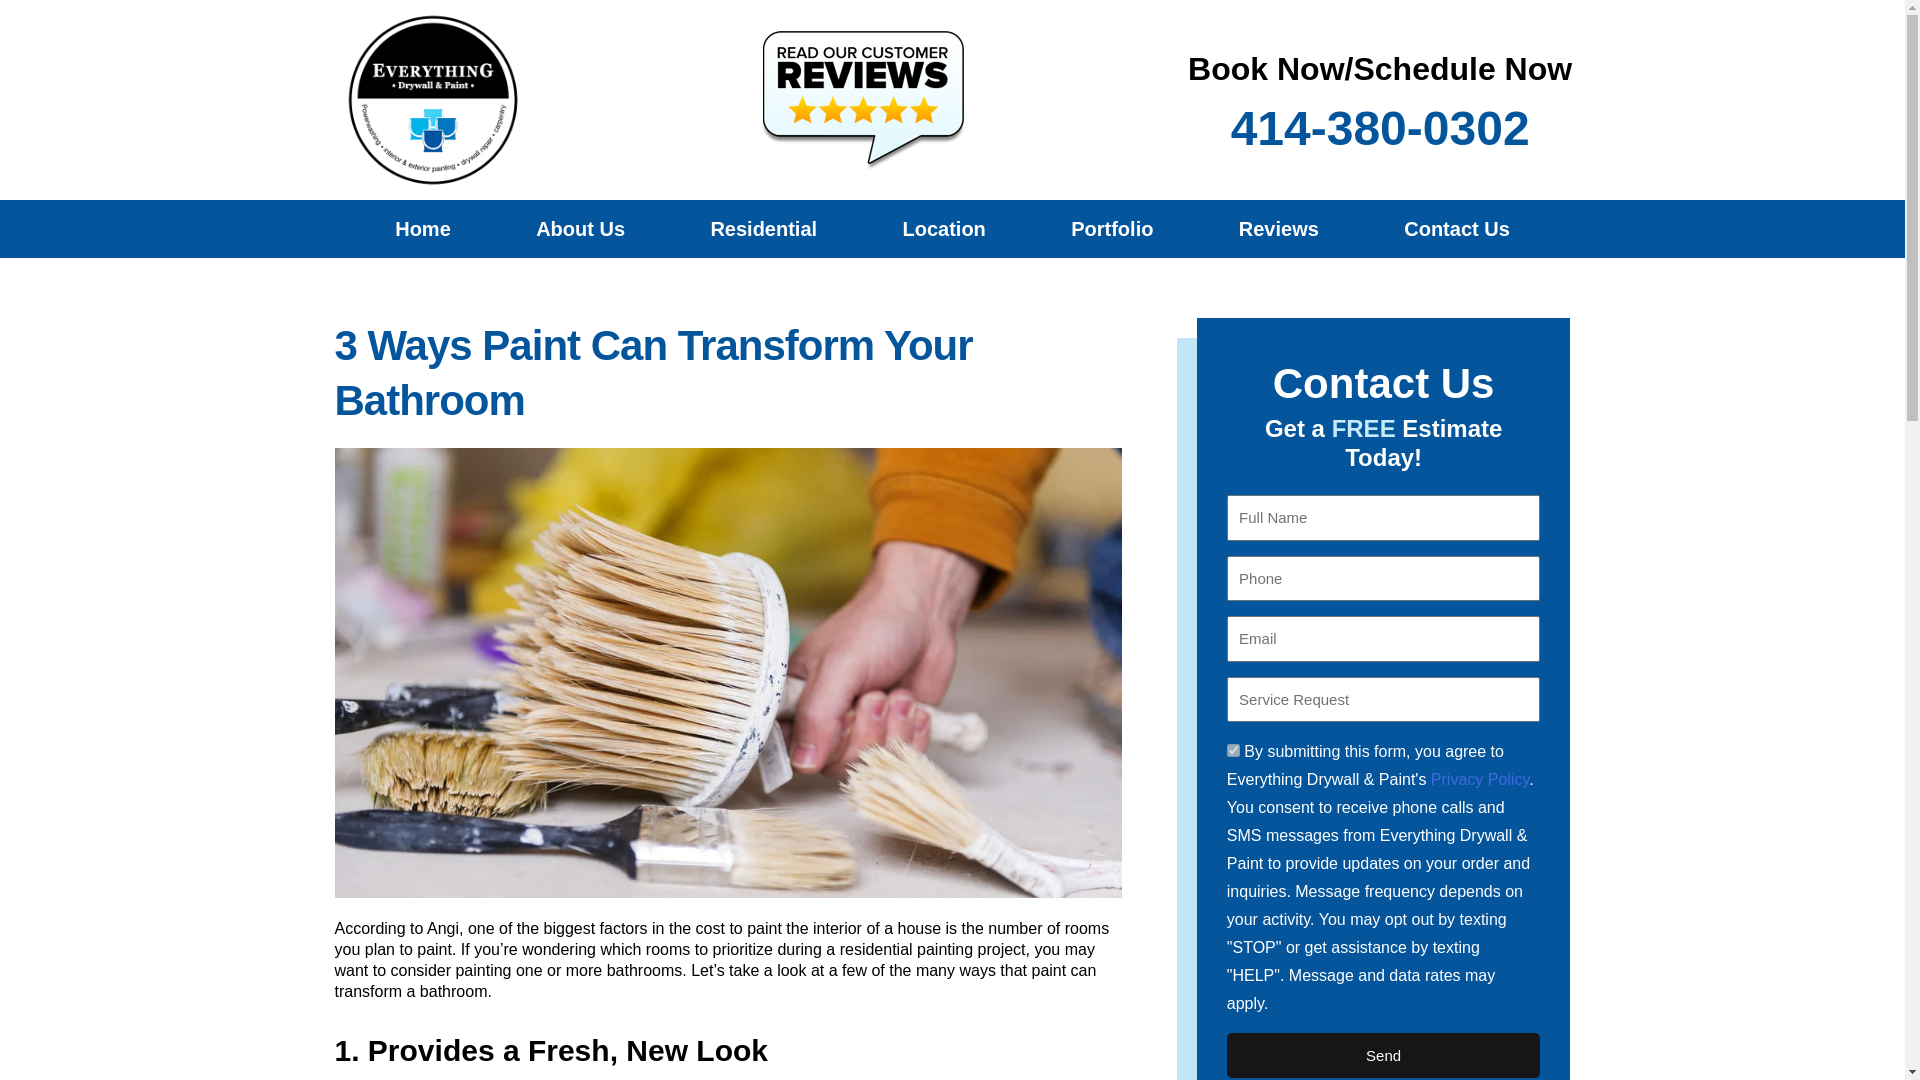 The image size is (1920, 1080). What do you see at coordinates (764, 228) in the screenshot?
I see `Residential` at bounding box center [764, 228].